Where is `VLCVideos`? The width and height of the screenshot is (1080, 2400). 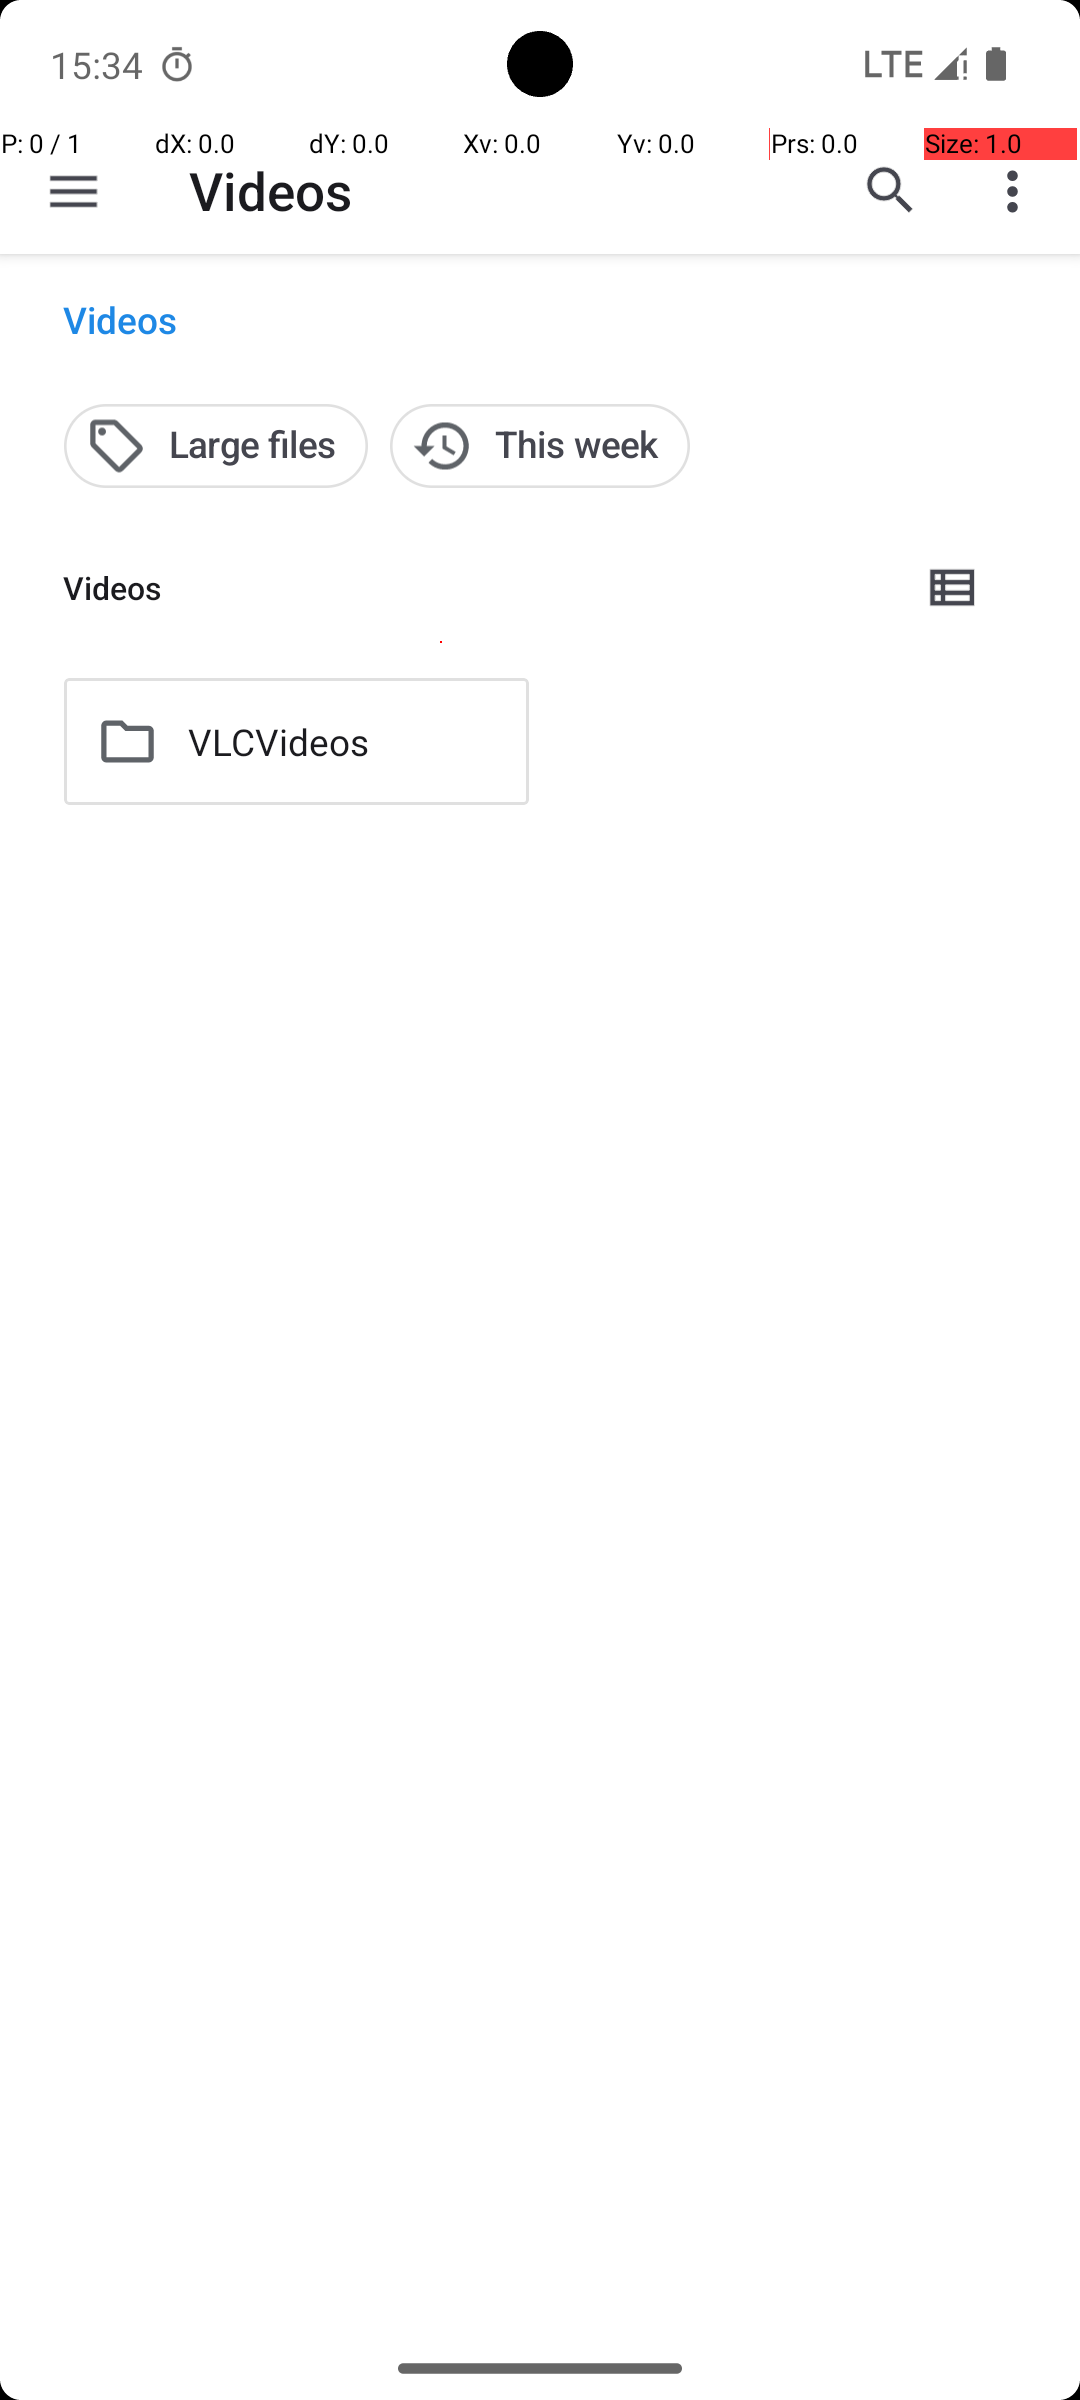
VLCVideos is located at coordinates (278, 742).